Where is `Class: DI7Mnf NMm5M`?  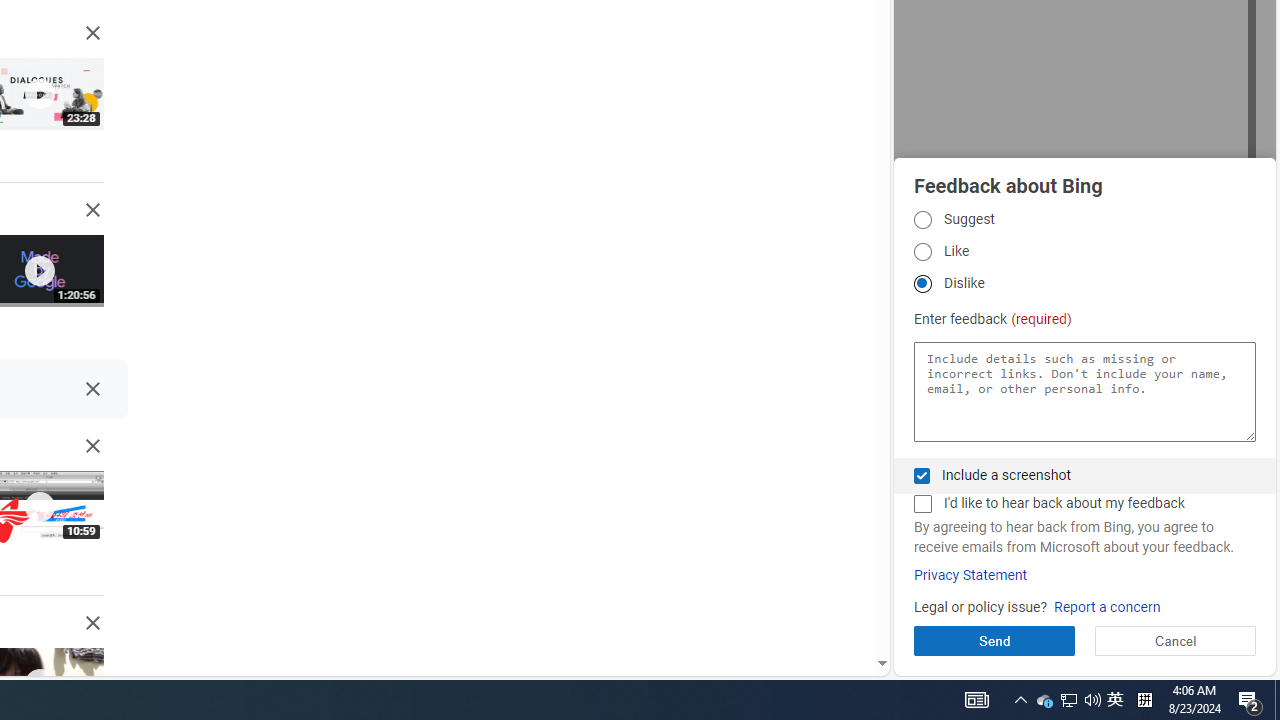 Class: DI7Mnf NMm5M is located at coordinates (92, 389).